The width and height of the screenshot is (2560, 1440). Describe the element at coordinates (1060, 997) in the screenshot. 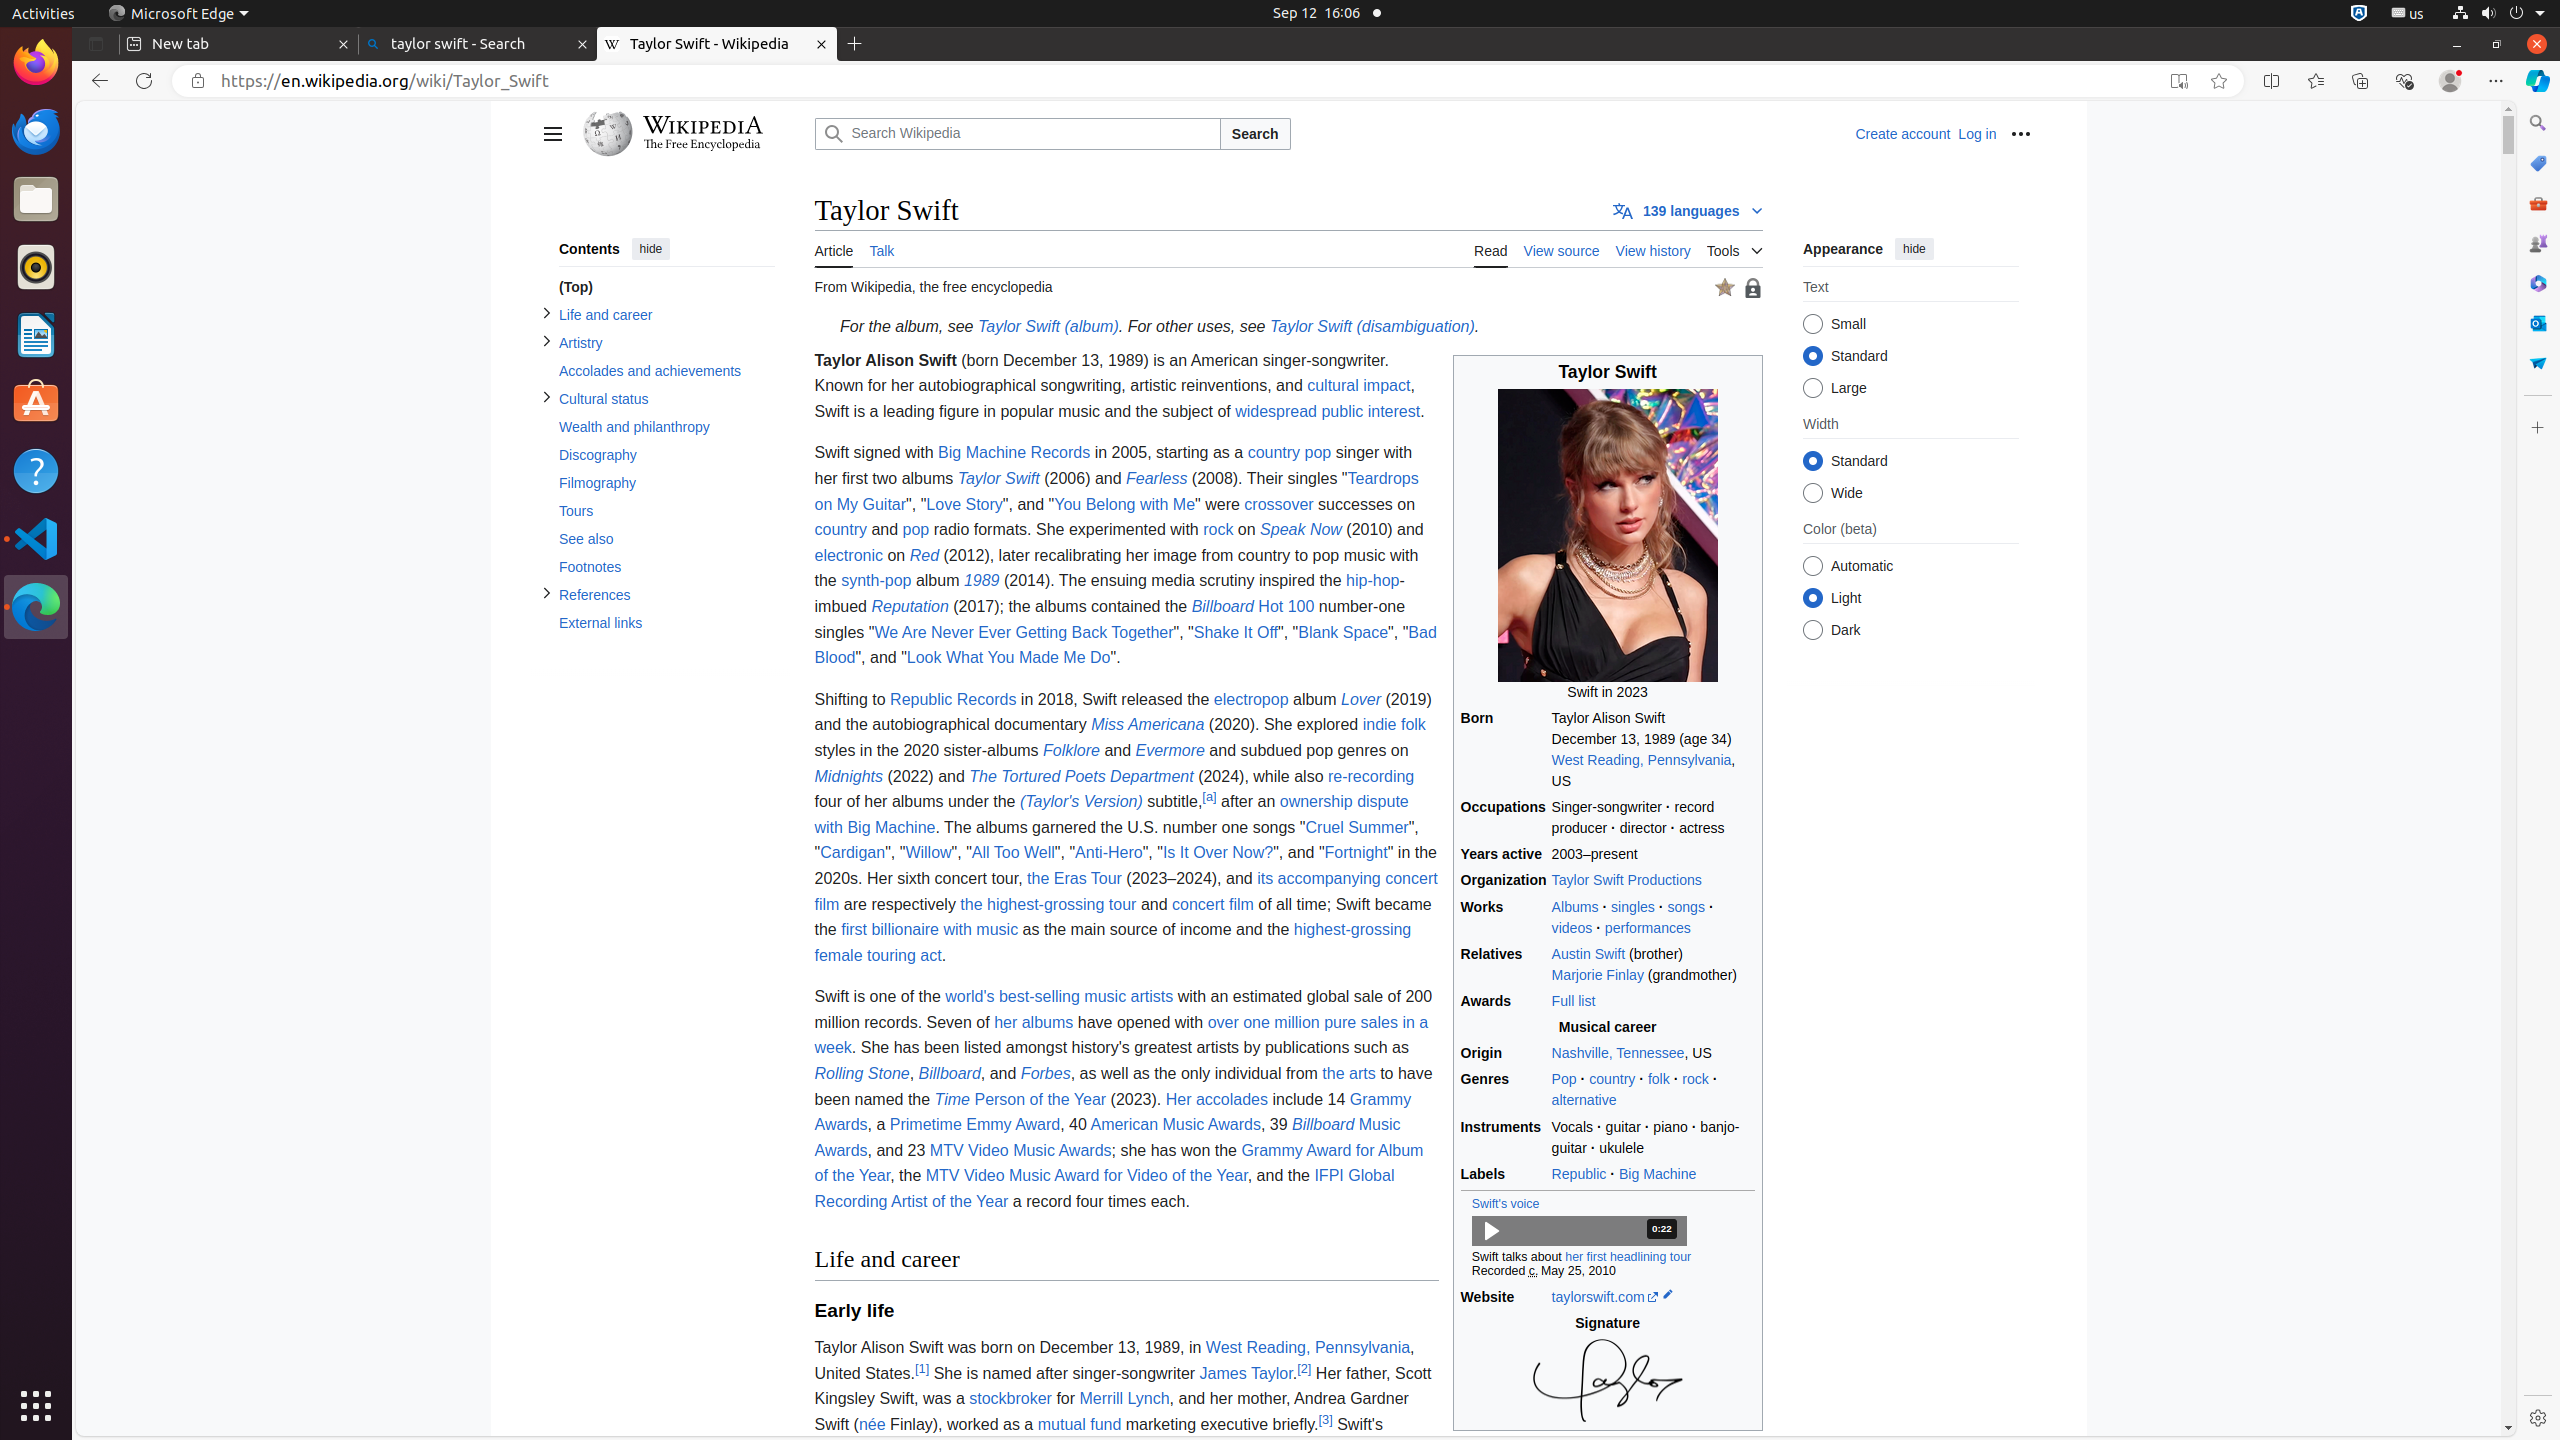

I see `world's best-selling music artists` at that location.